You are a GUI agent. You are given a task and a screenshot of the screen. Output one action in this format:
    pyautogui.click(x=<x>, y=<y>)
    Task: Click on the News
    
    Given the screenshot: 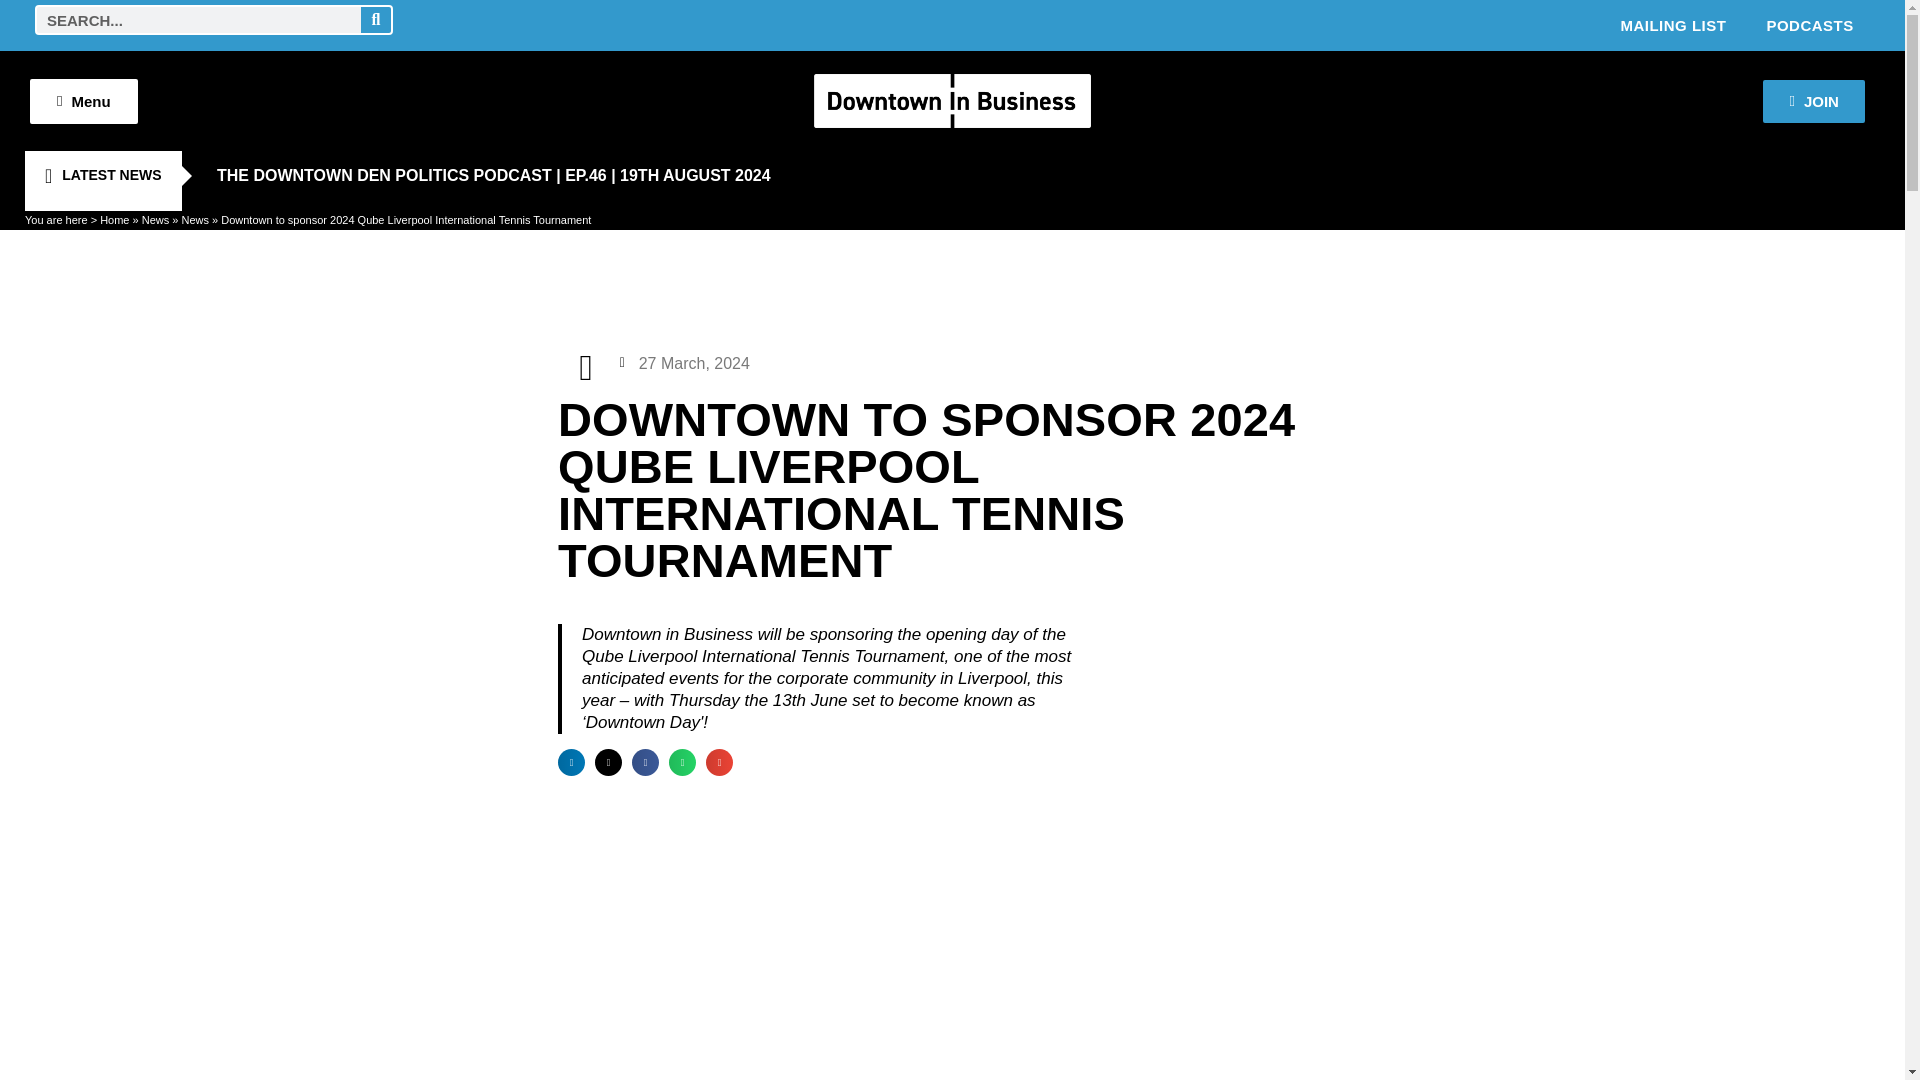 What is the action you would take?
    pyautogui.click(x=194, y=219)
    